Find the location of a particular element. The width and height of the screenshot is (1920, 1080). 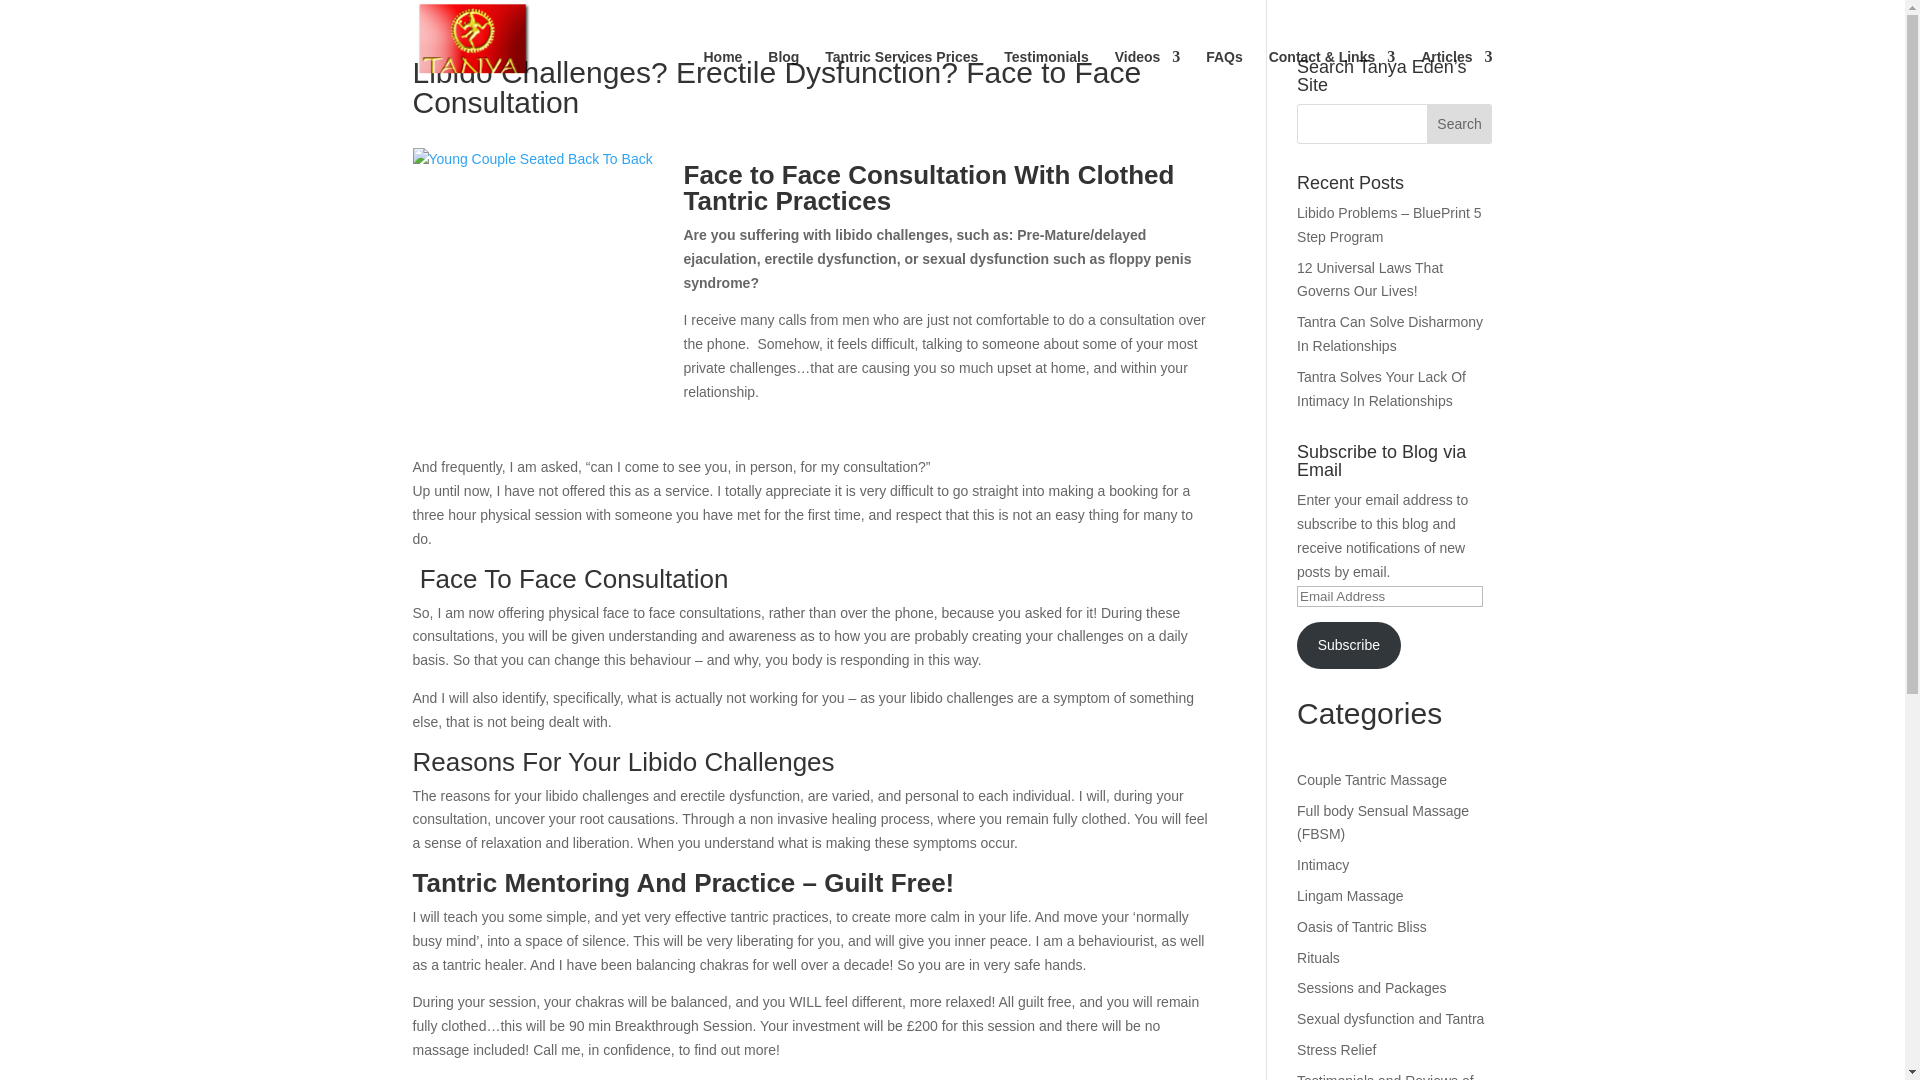

Articles is located at coordinates (1456, 82).